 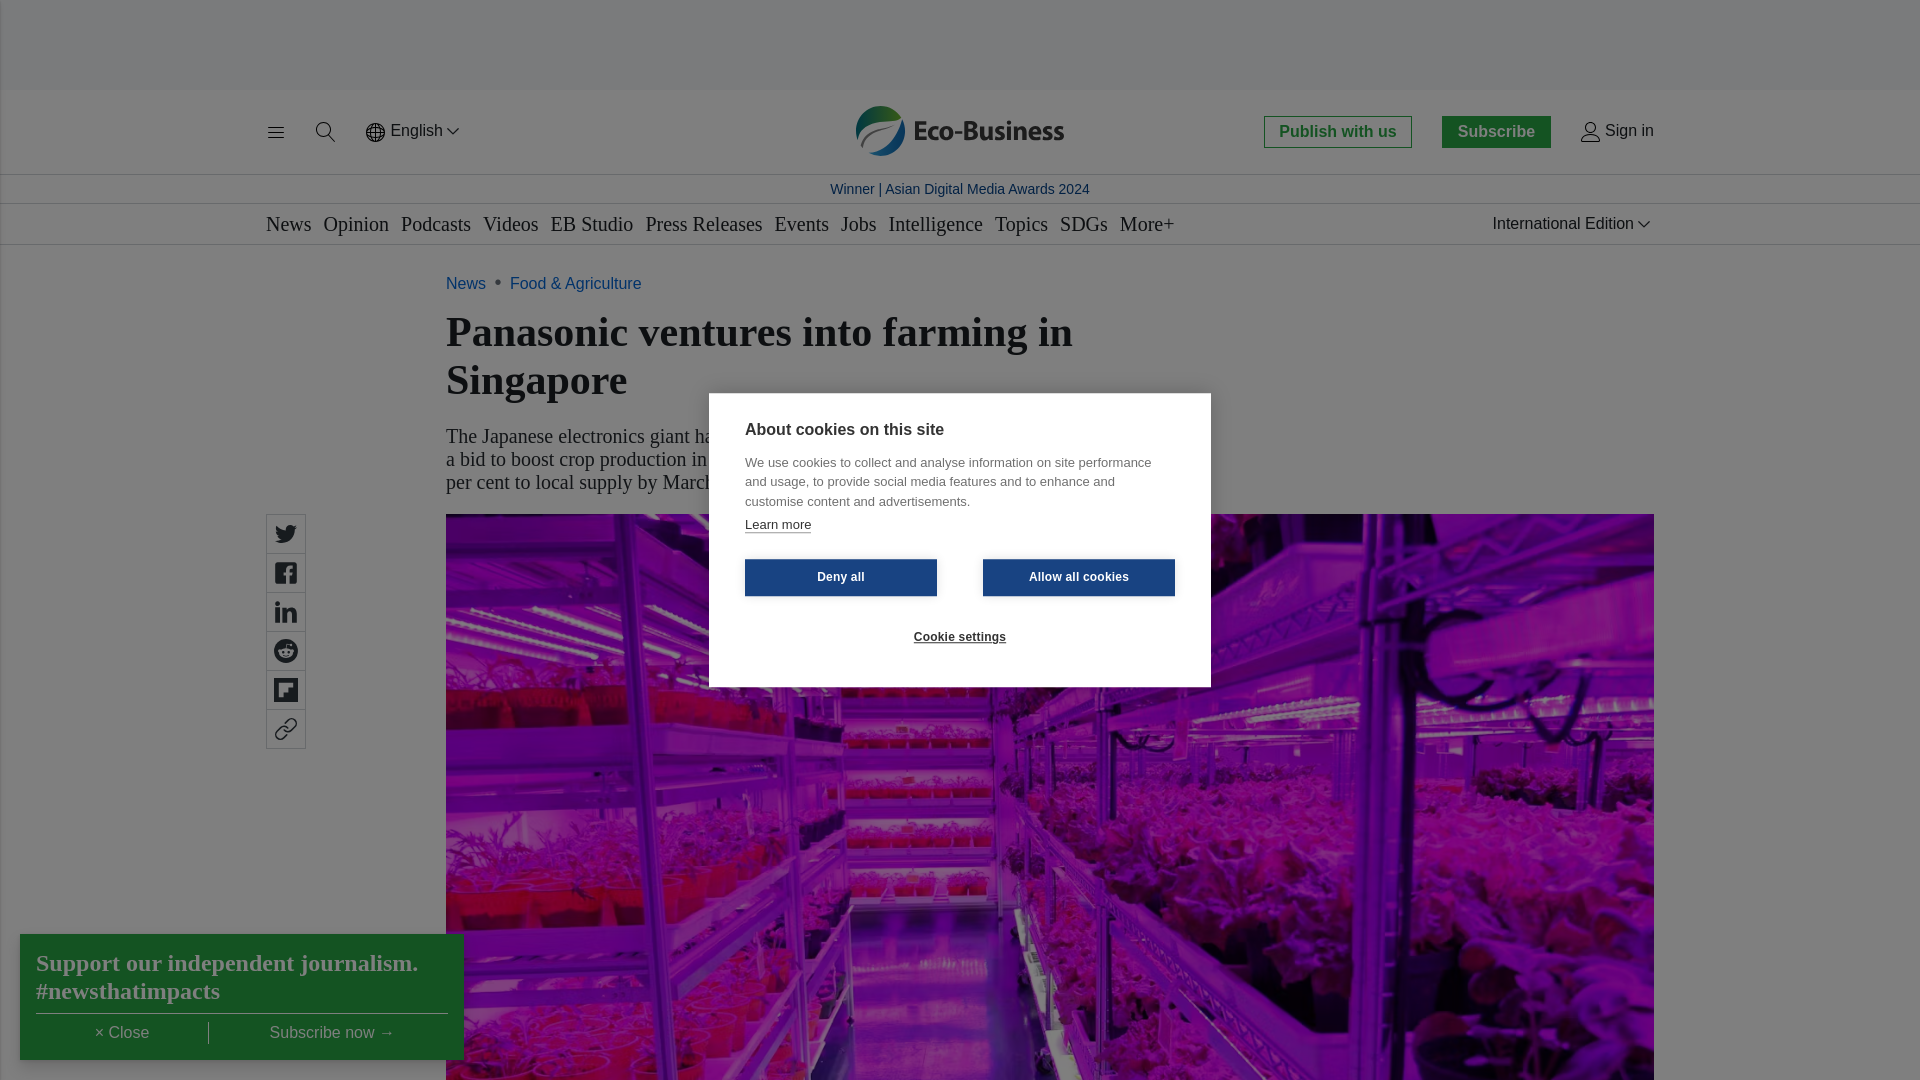 What do you see at coordinates (326, 132) in the screenshot?
I see `Search` at bounding box center [326, 132].